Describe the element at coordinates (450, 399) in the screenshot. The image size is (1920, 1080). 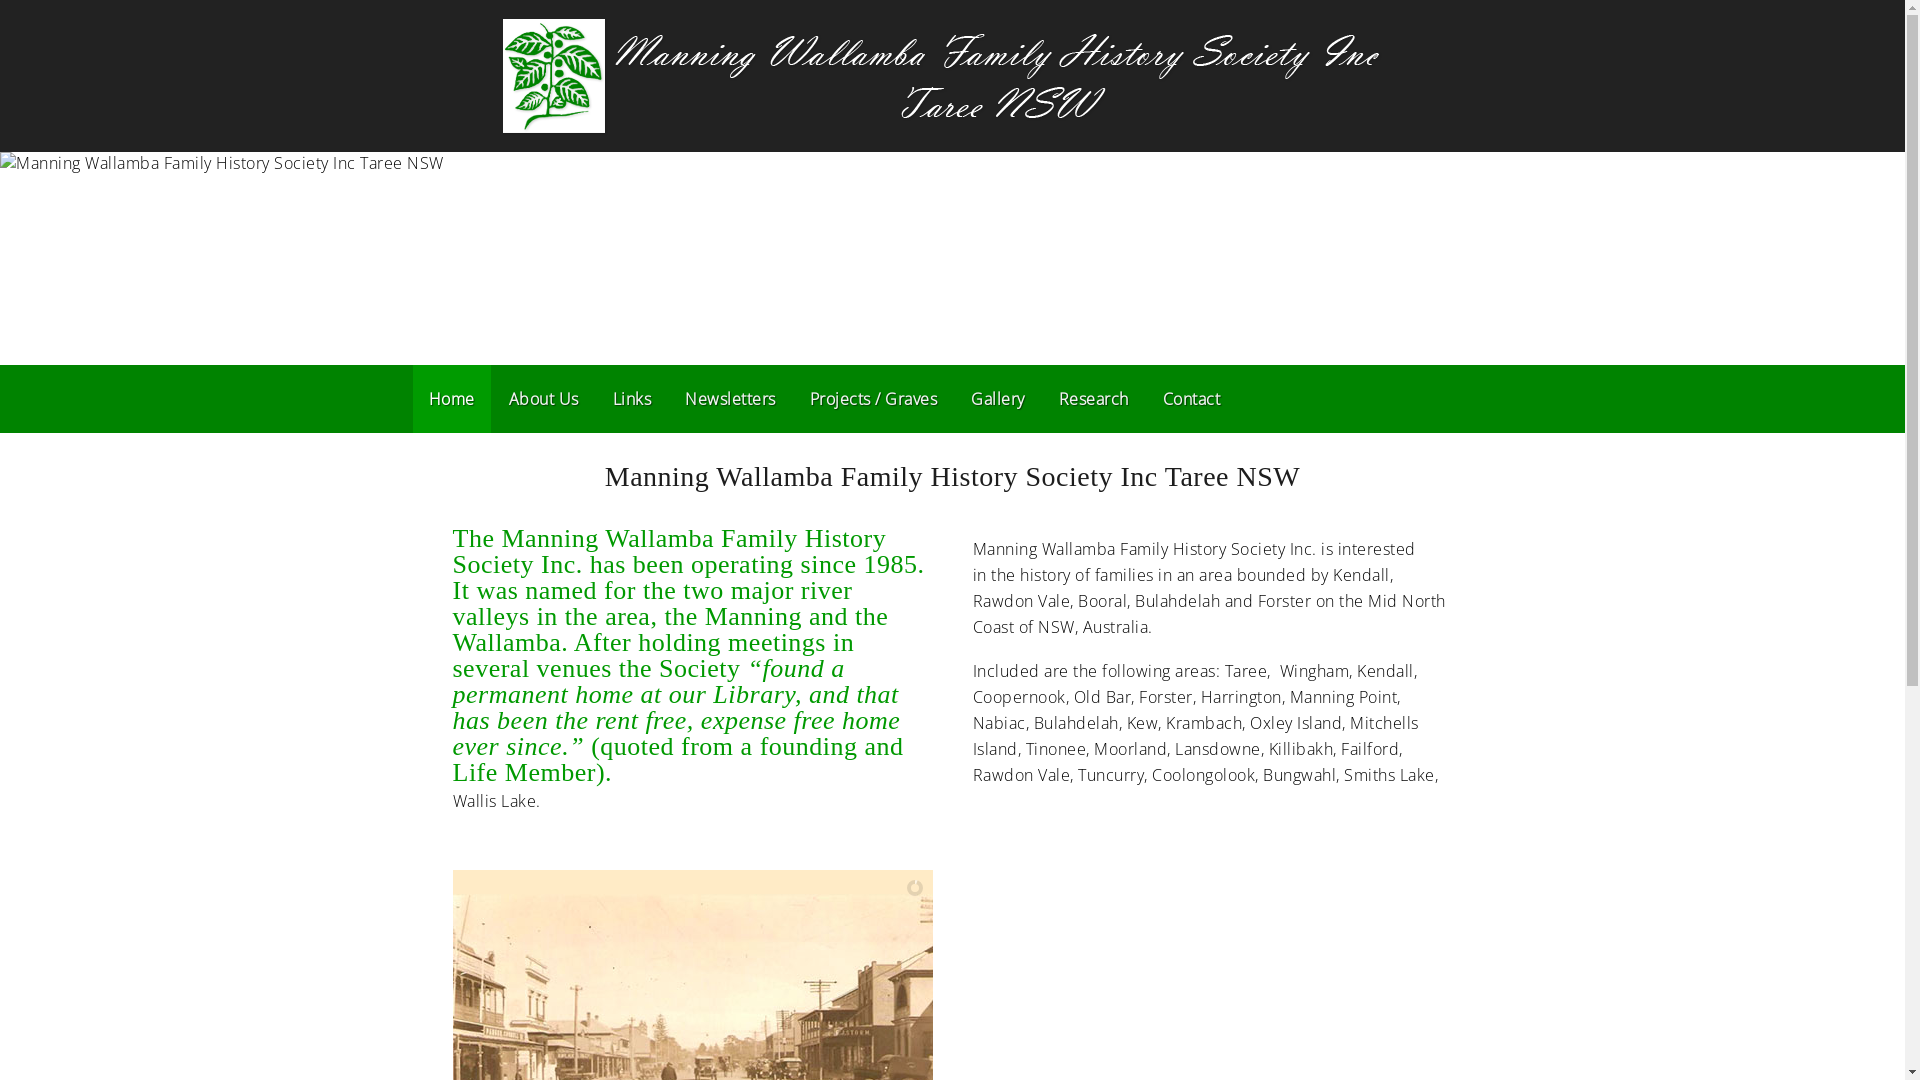
I see `Home` at that location.